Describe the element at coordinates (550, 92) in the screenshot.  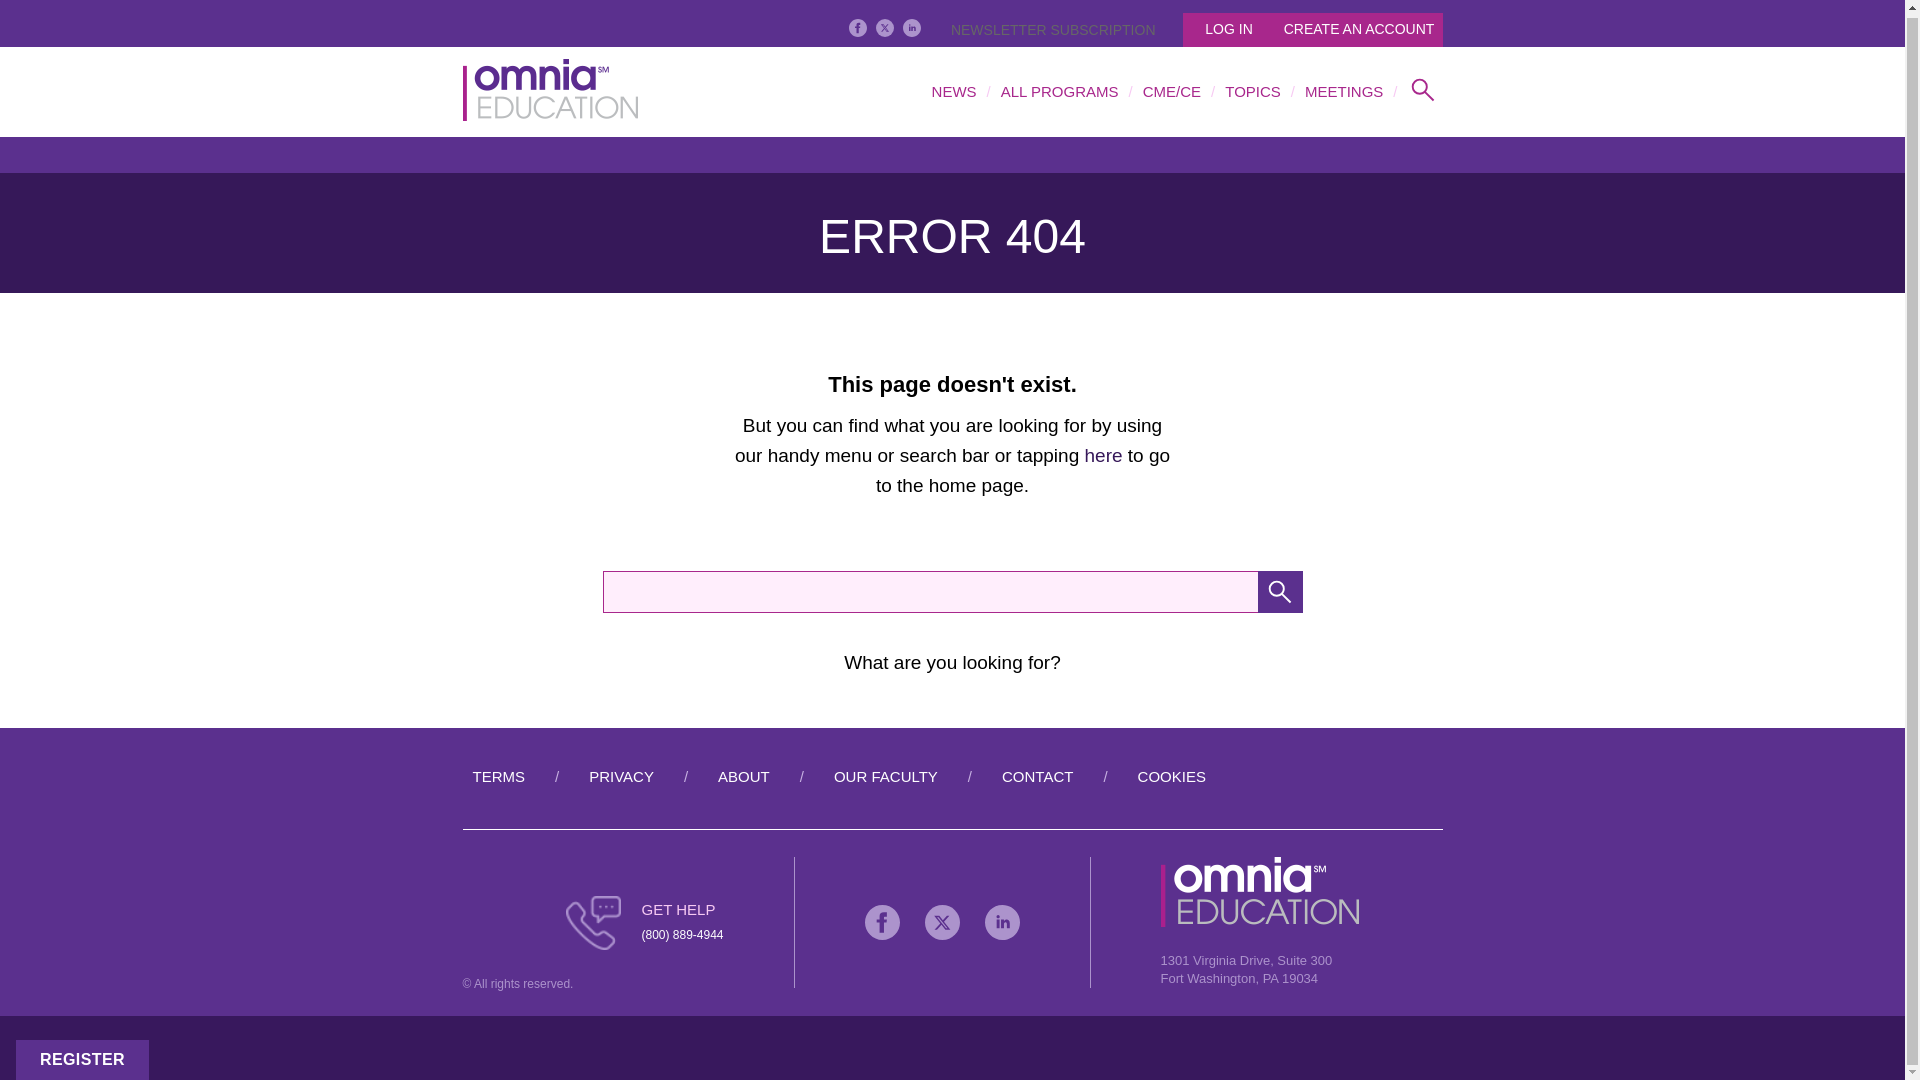
I see `Omnia Education` at that location.